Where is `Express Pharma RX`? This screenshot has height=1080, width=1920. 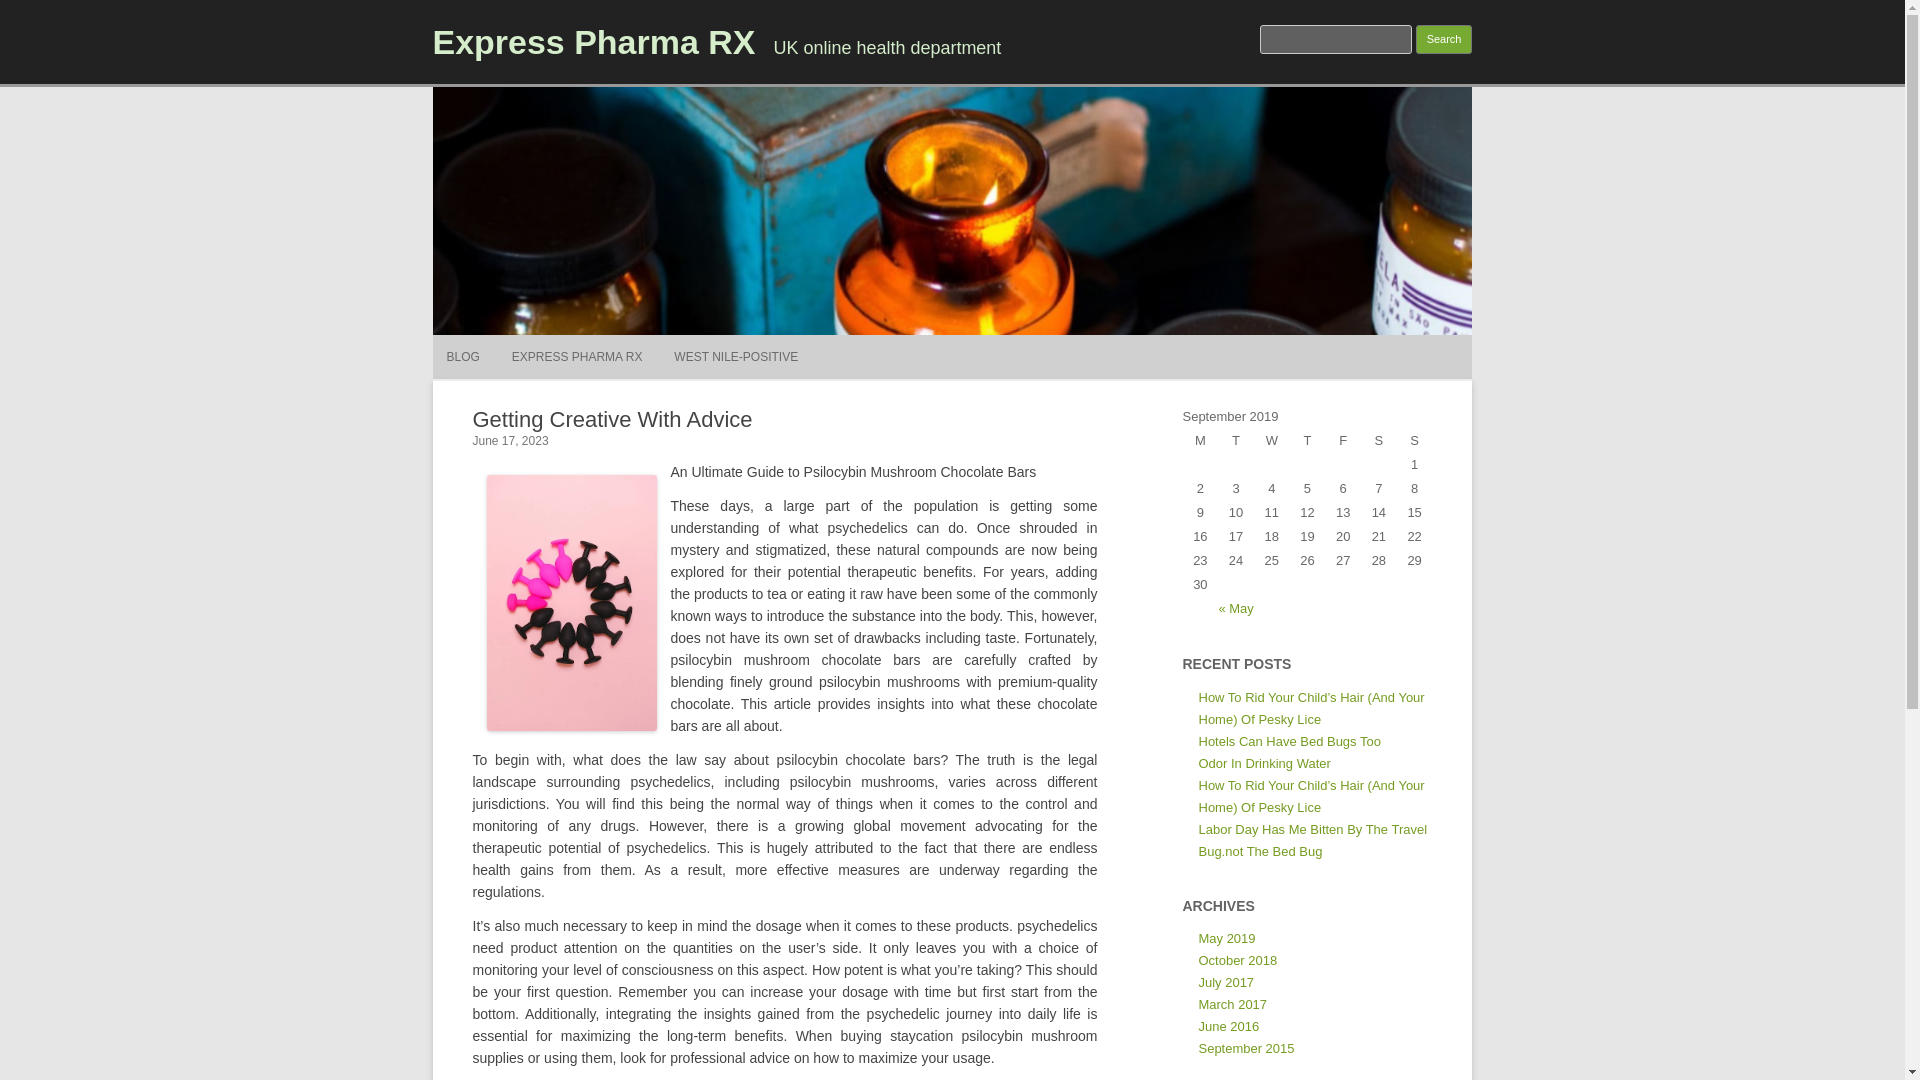 Express Pharma RX is located at coordinates (593, 41).